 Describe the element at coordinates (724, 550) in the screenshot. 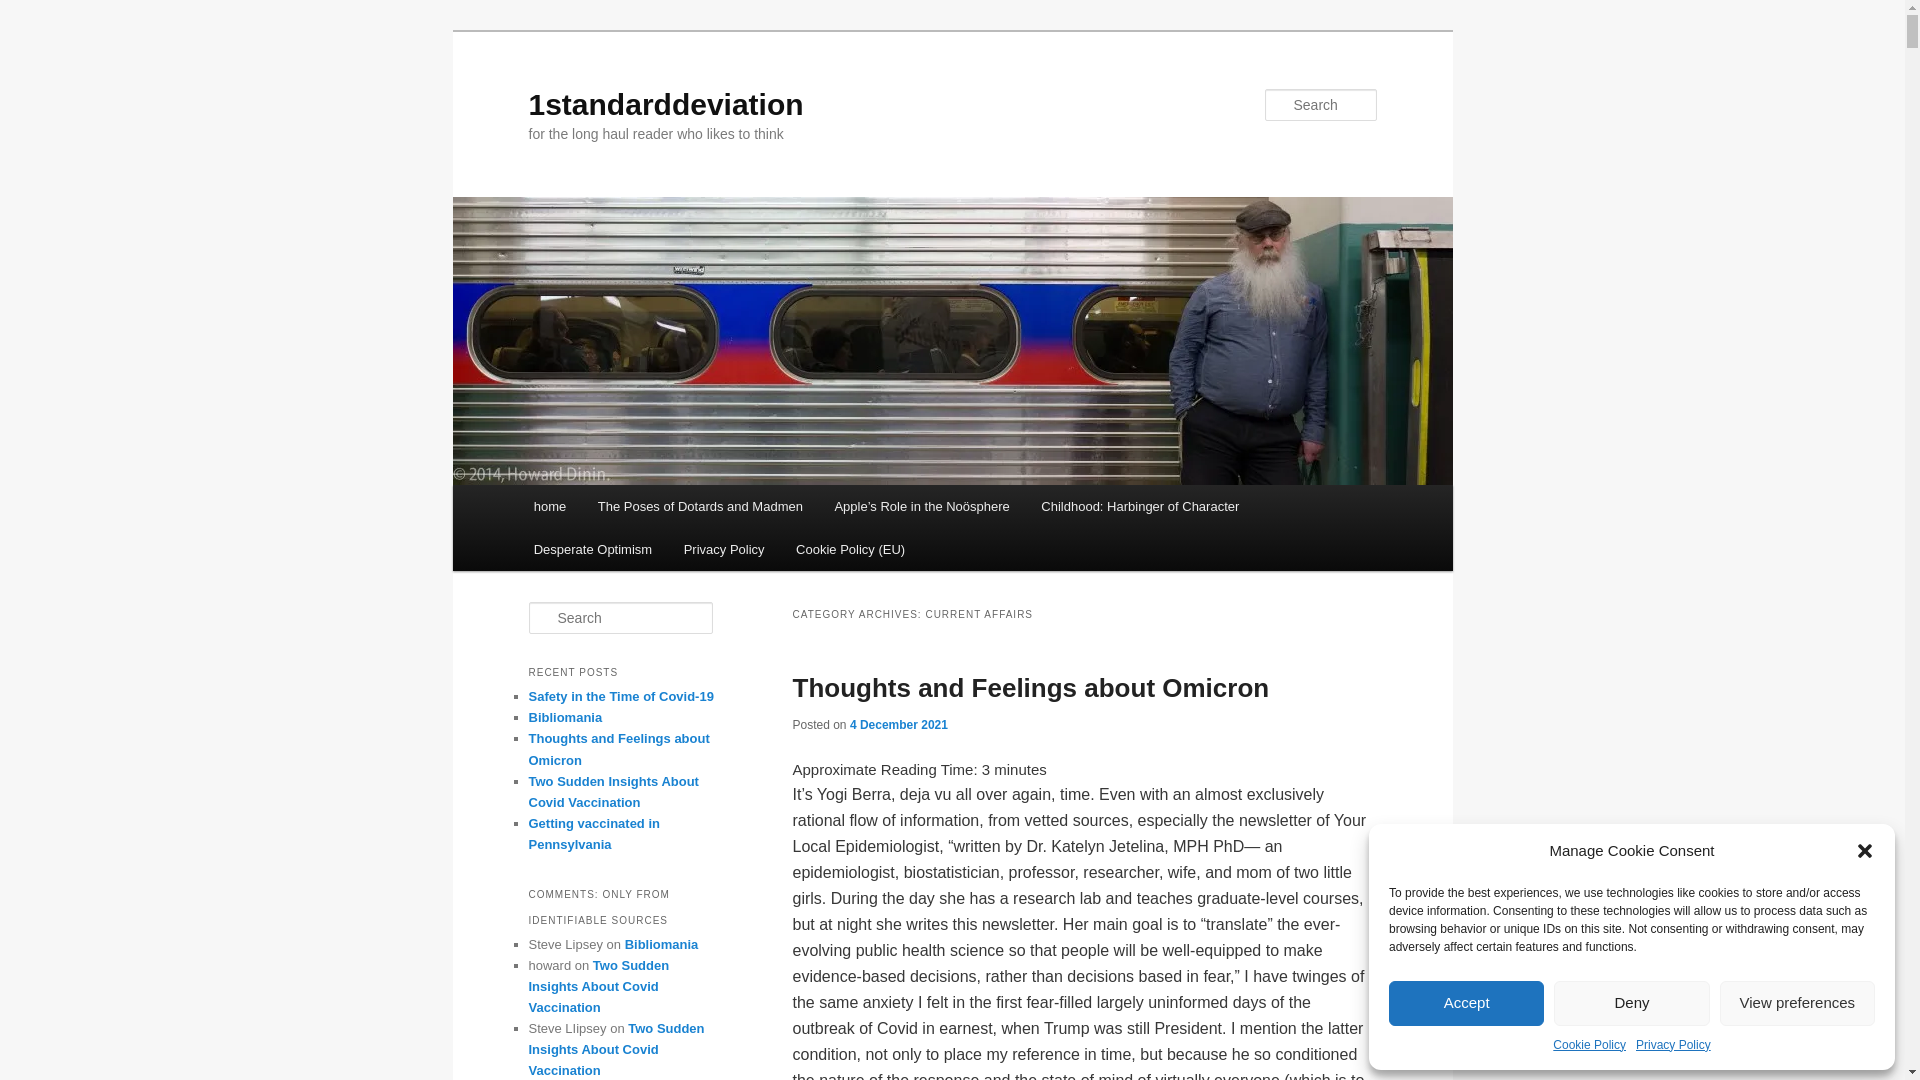

I see `Privacy Policy` at that location.